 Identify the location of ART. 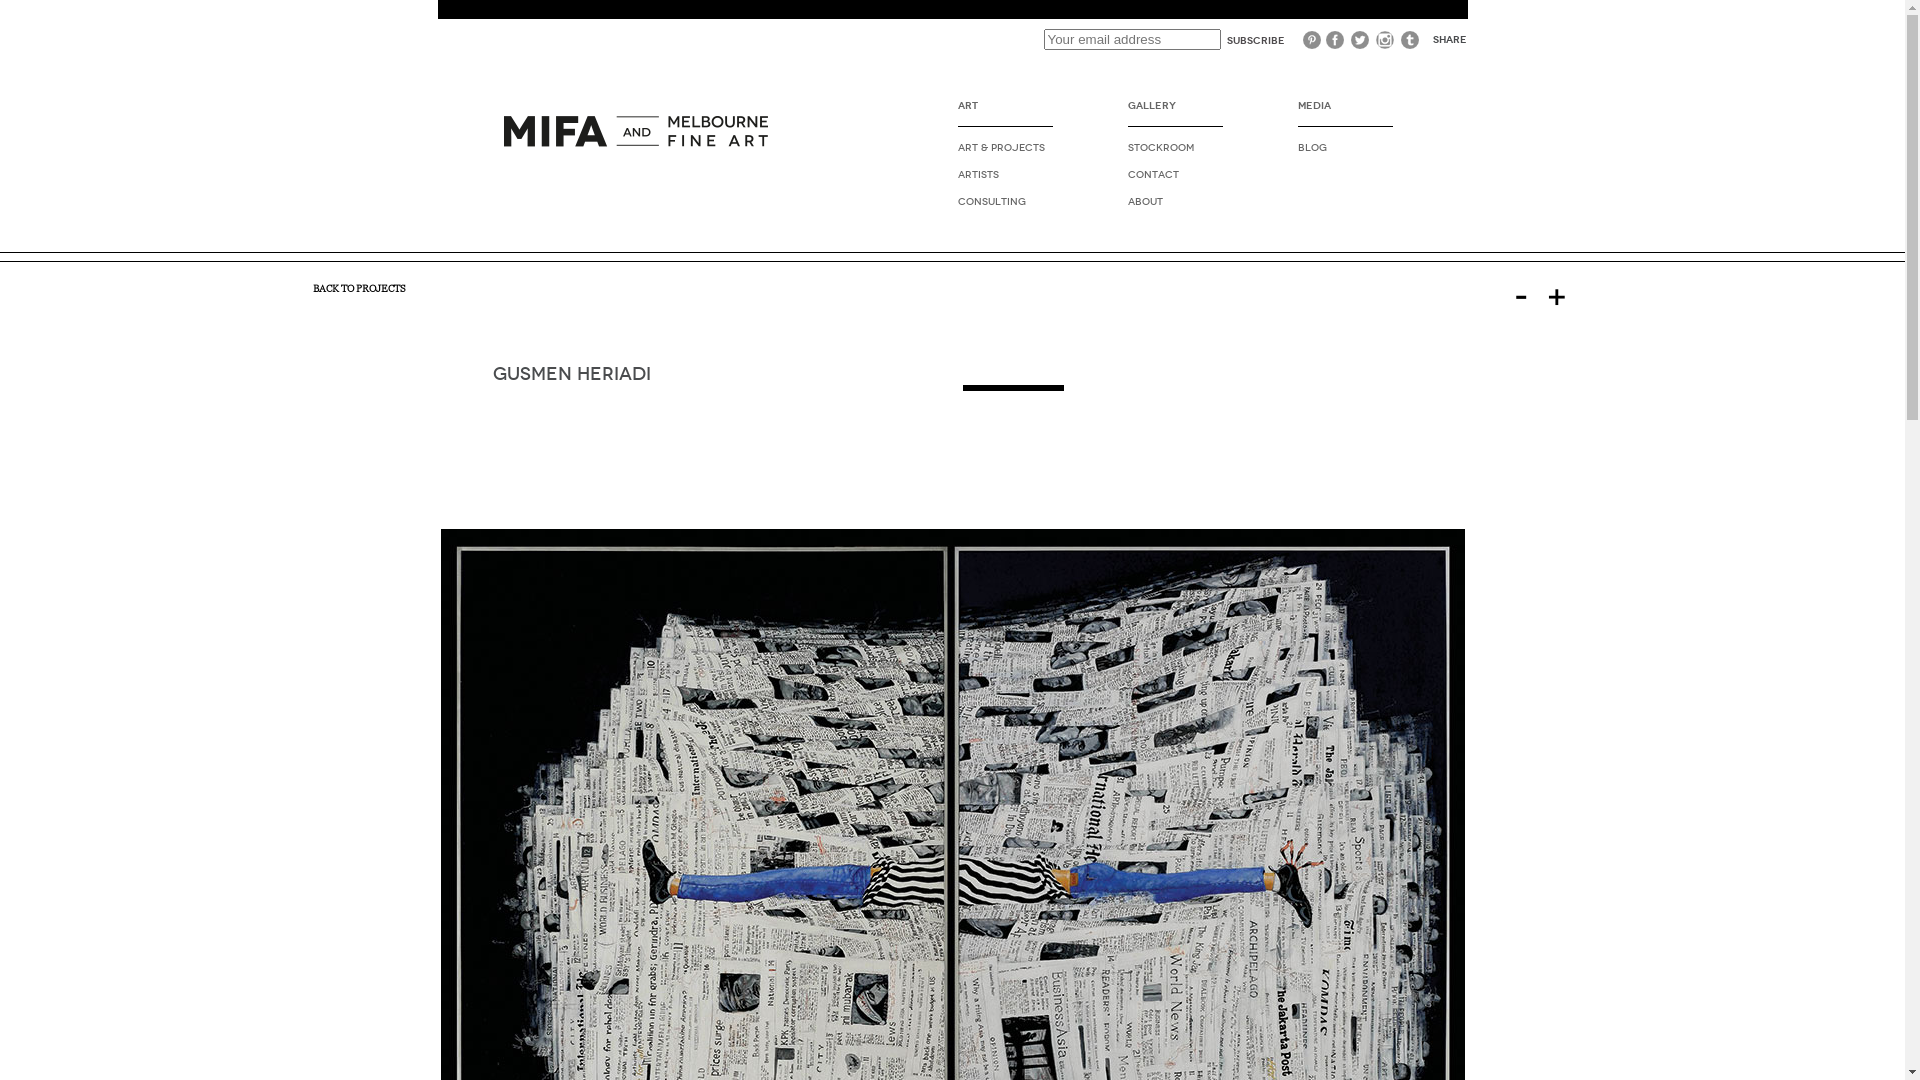
(1006, 113).